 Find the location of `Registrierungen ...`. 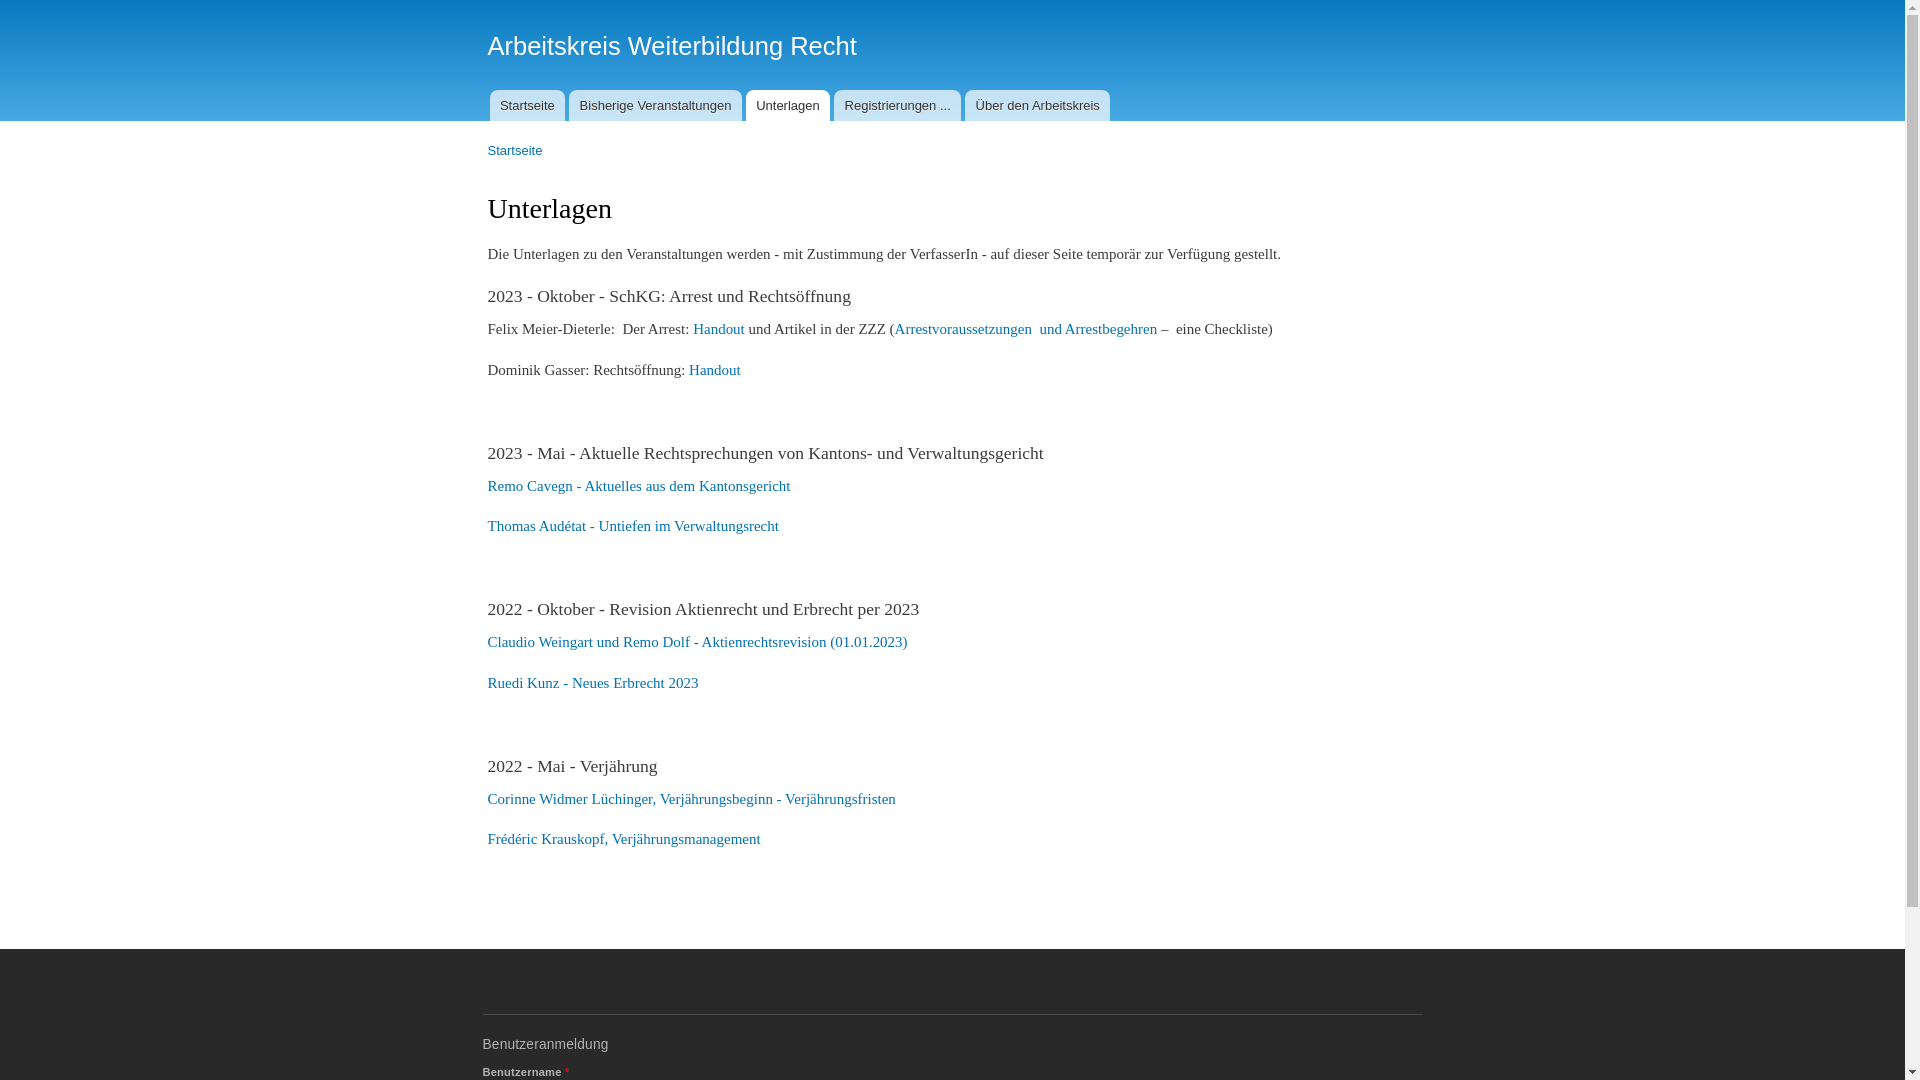

Registrierungen ... is located at coordinates (898, 106).